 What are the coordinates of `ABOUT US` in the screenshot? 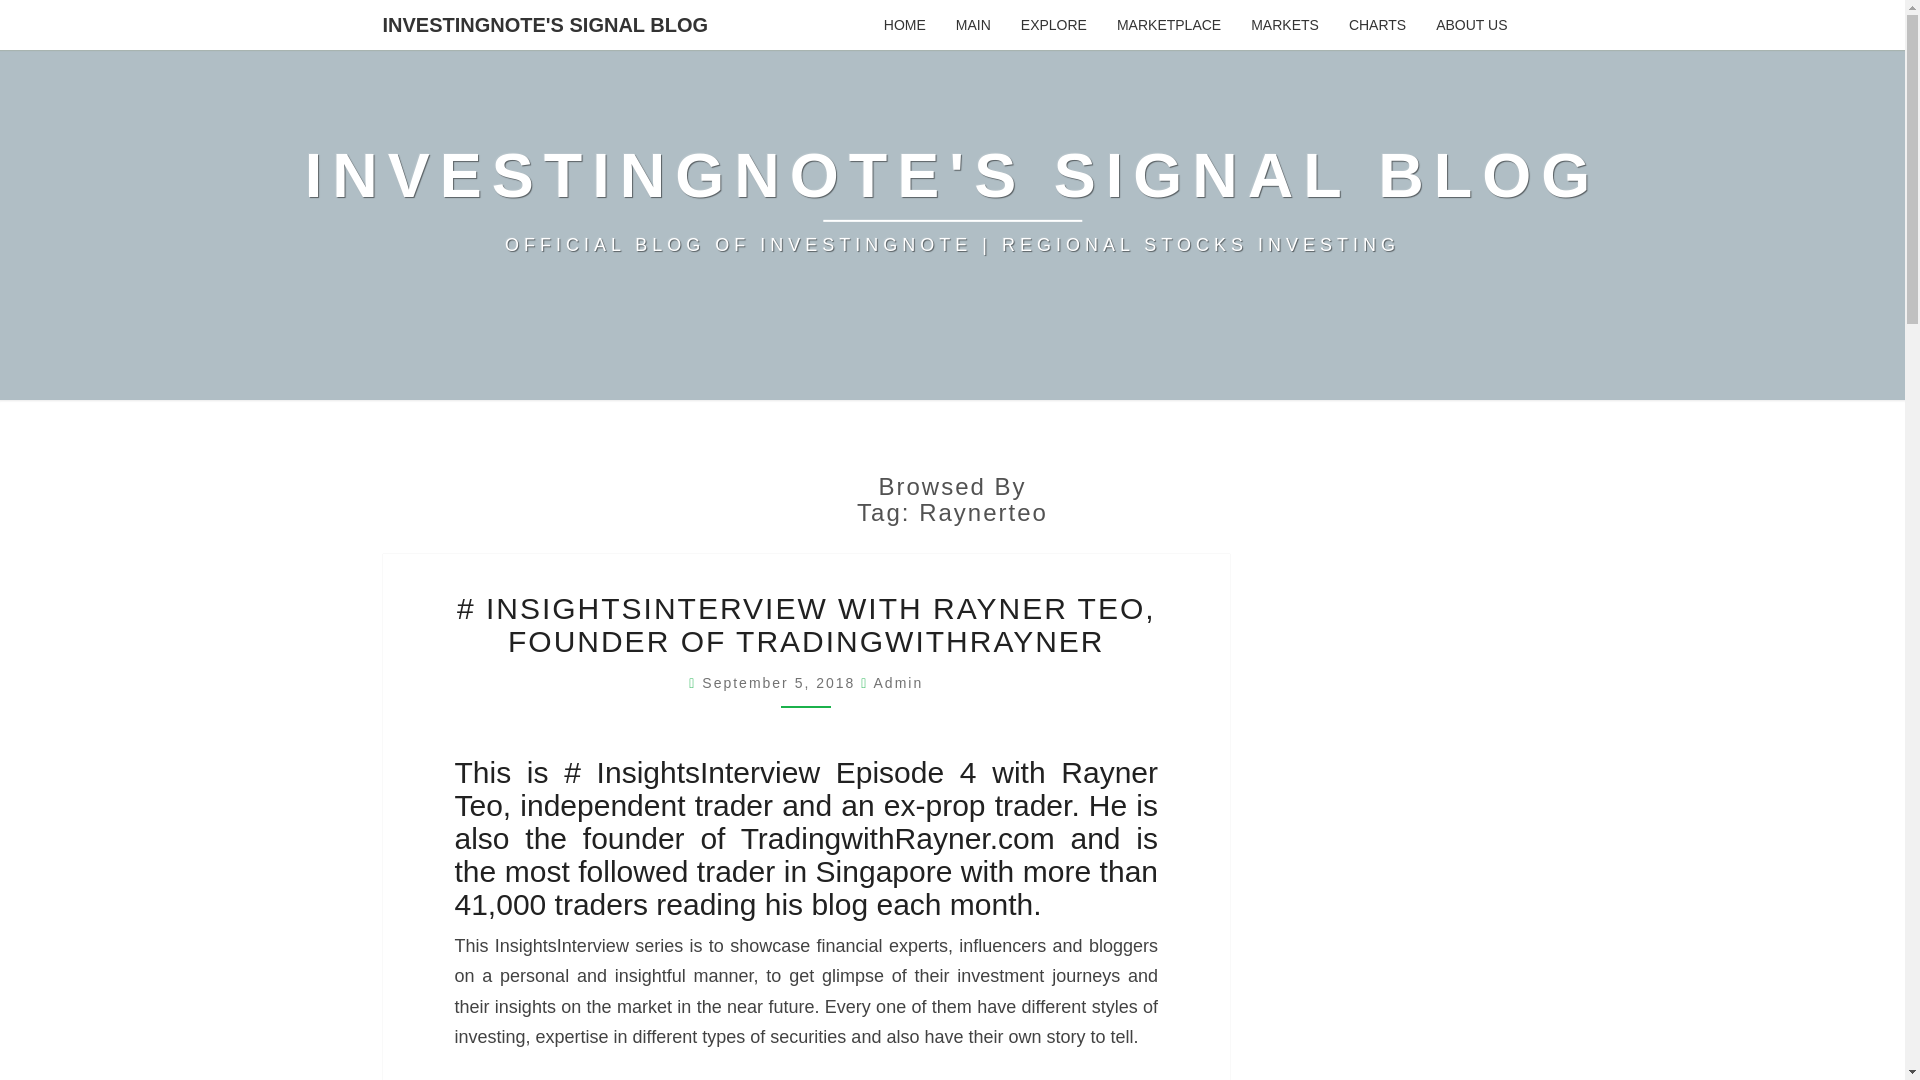 It's located at (1471, 24).